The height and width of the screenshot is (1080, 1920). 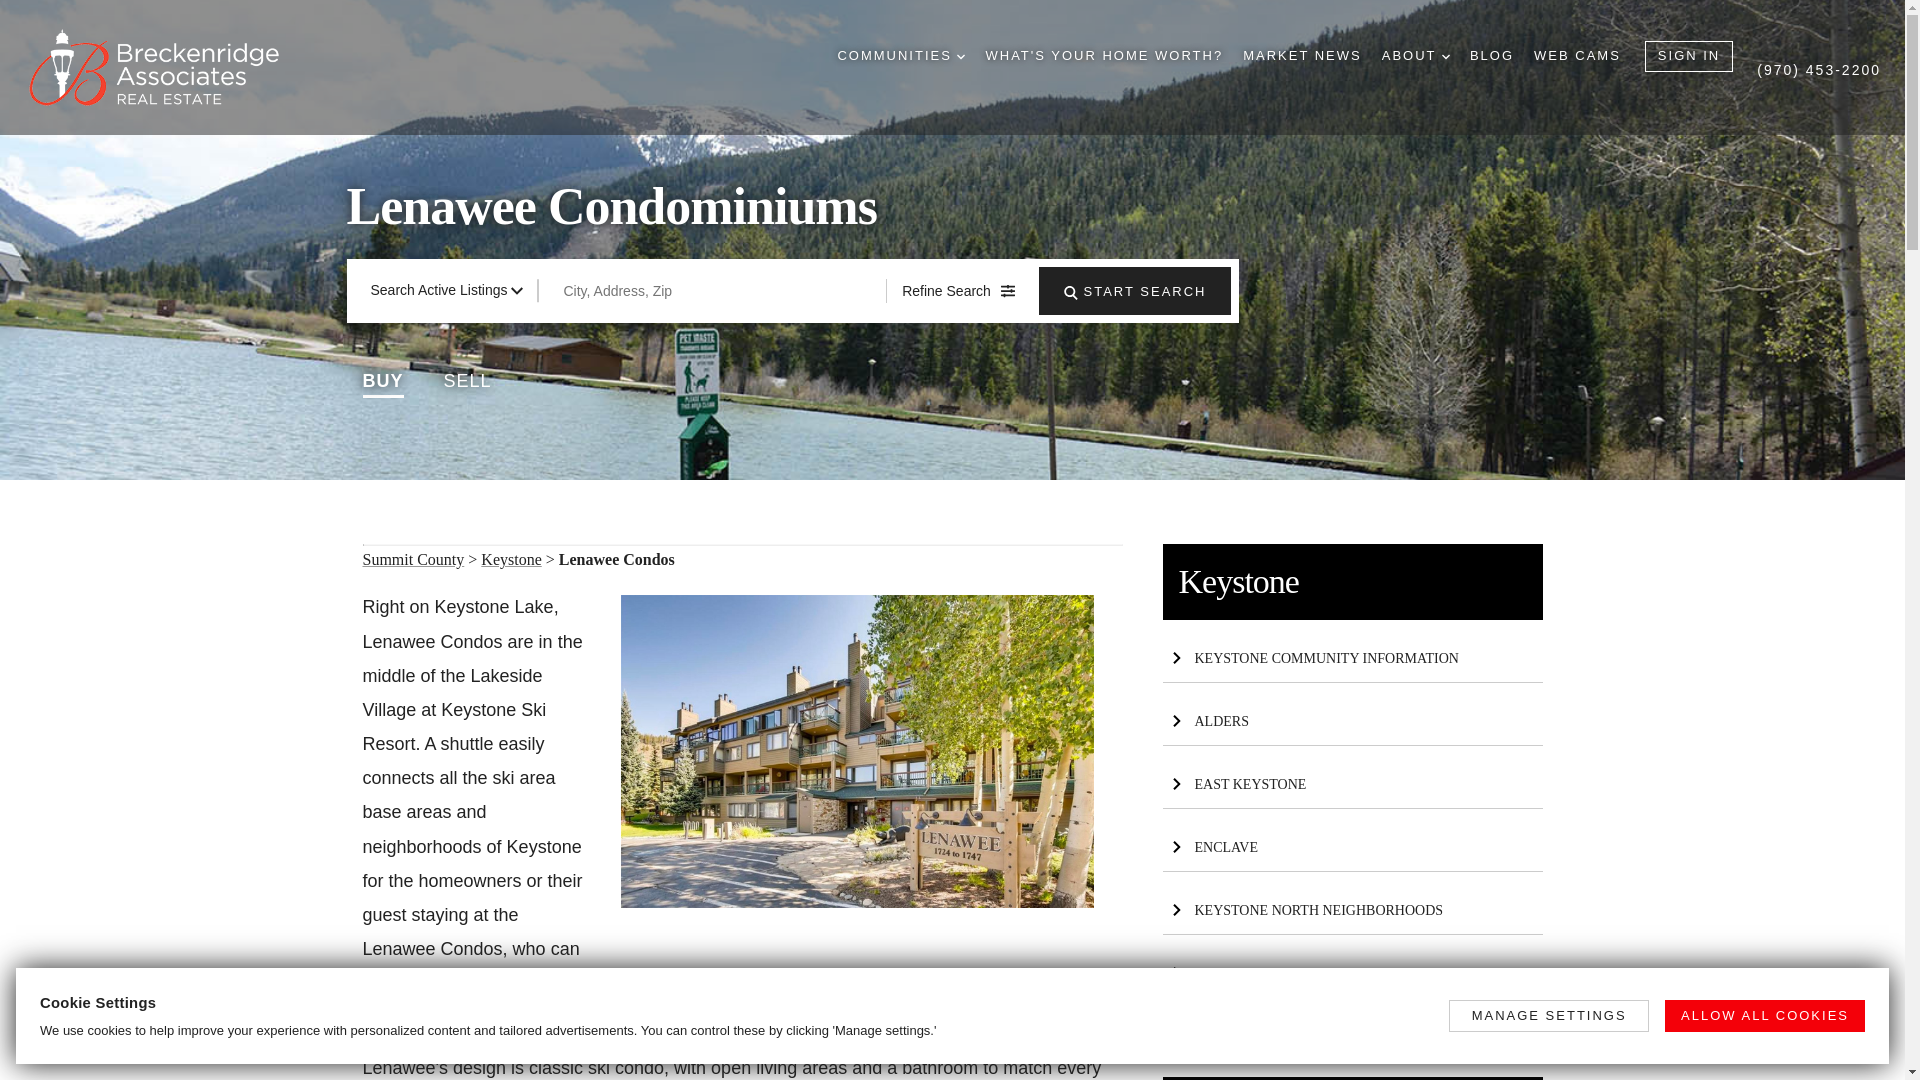 I want to click on Change current sort option to buy, so click(x=382, y=380).